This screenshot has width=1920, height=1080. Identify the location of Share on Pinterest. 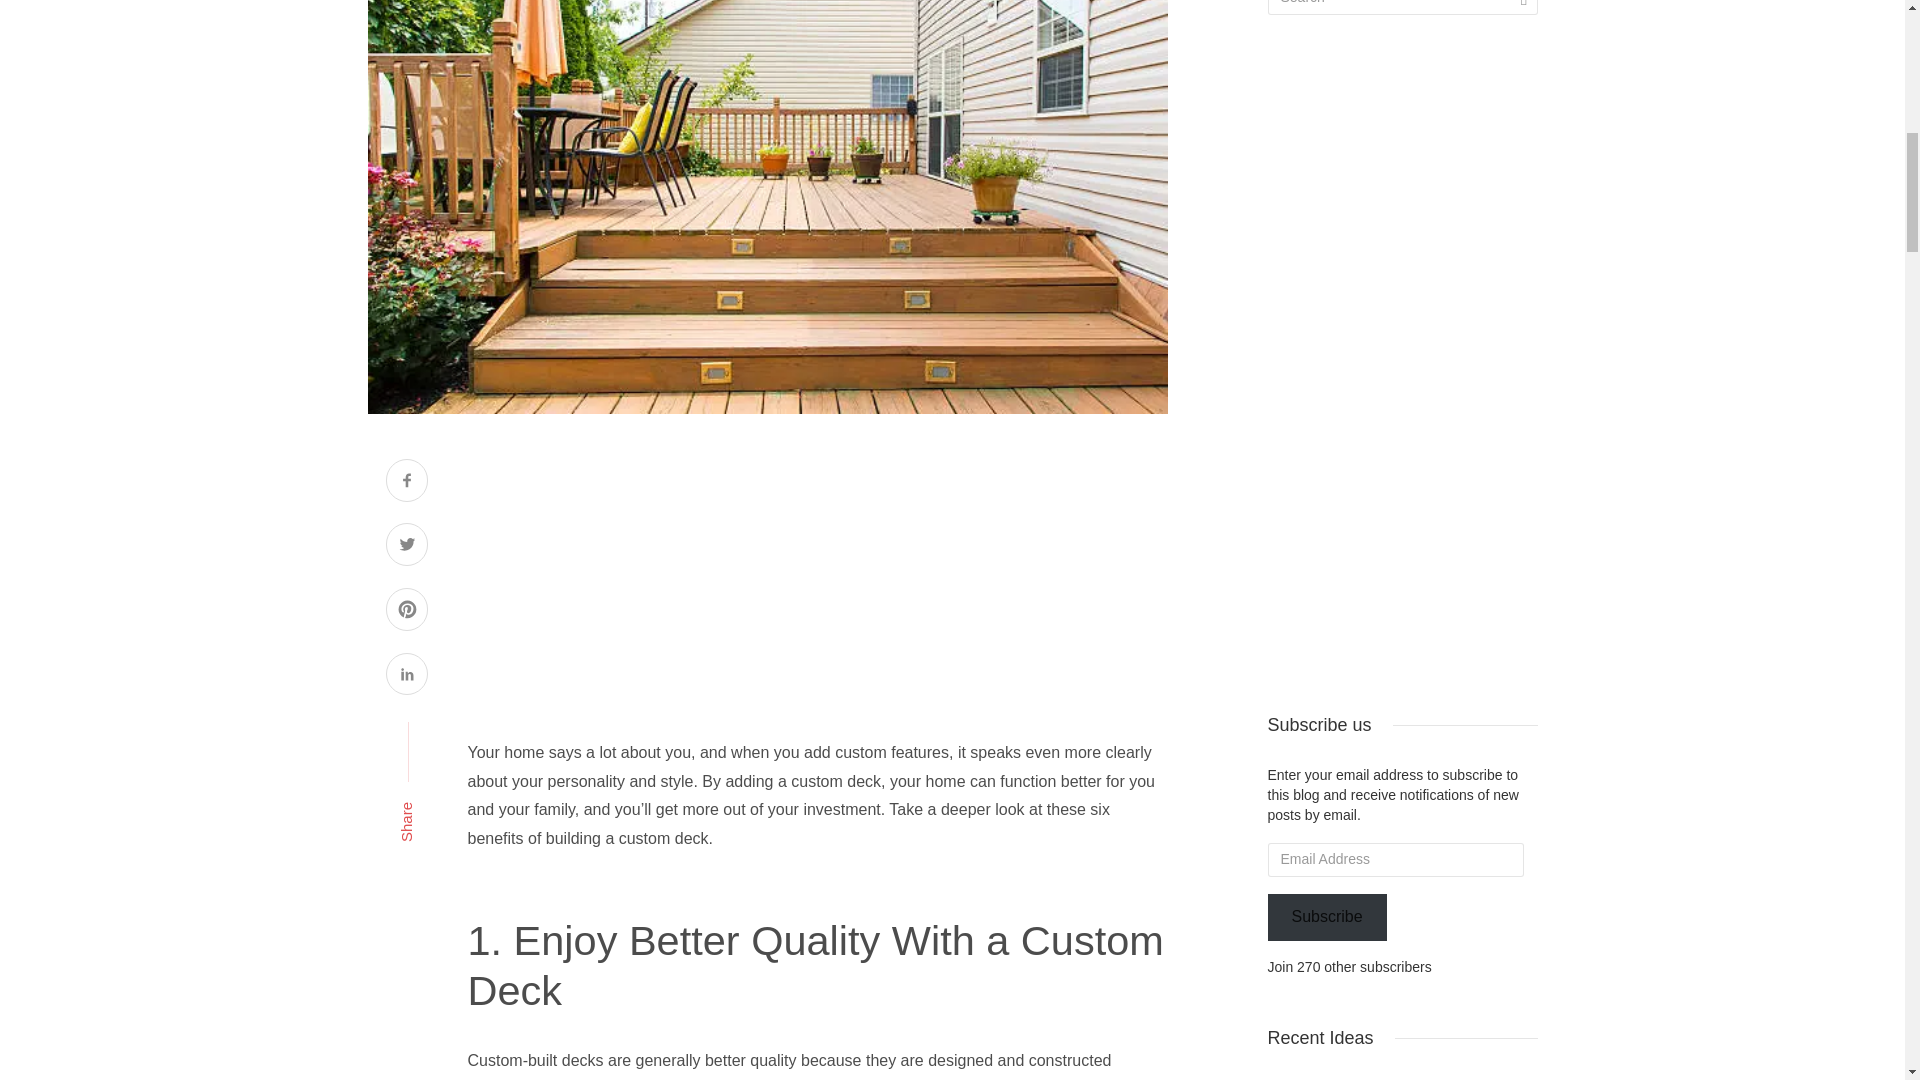
(406, 612).